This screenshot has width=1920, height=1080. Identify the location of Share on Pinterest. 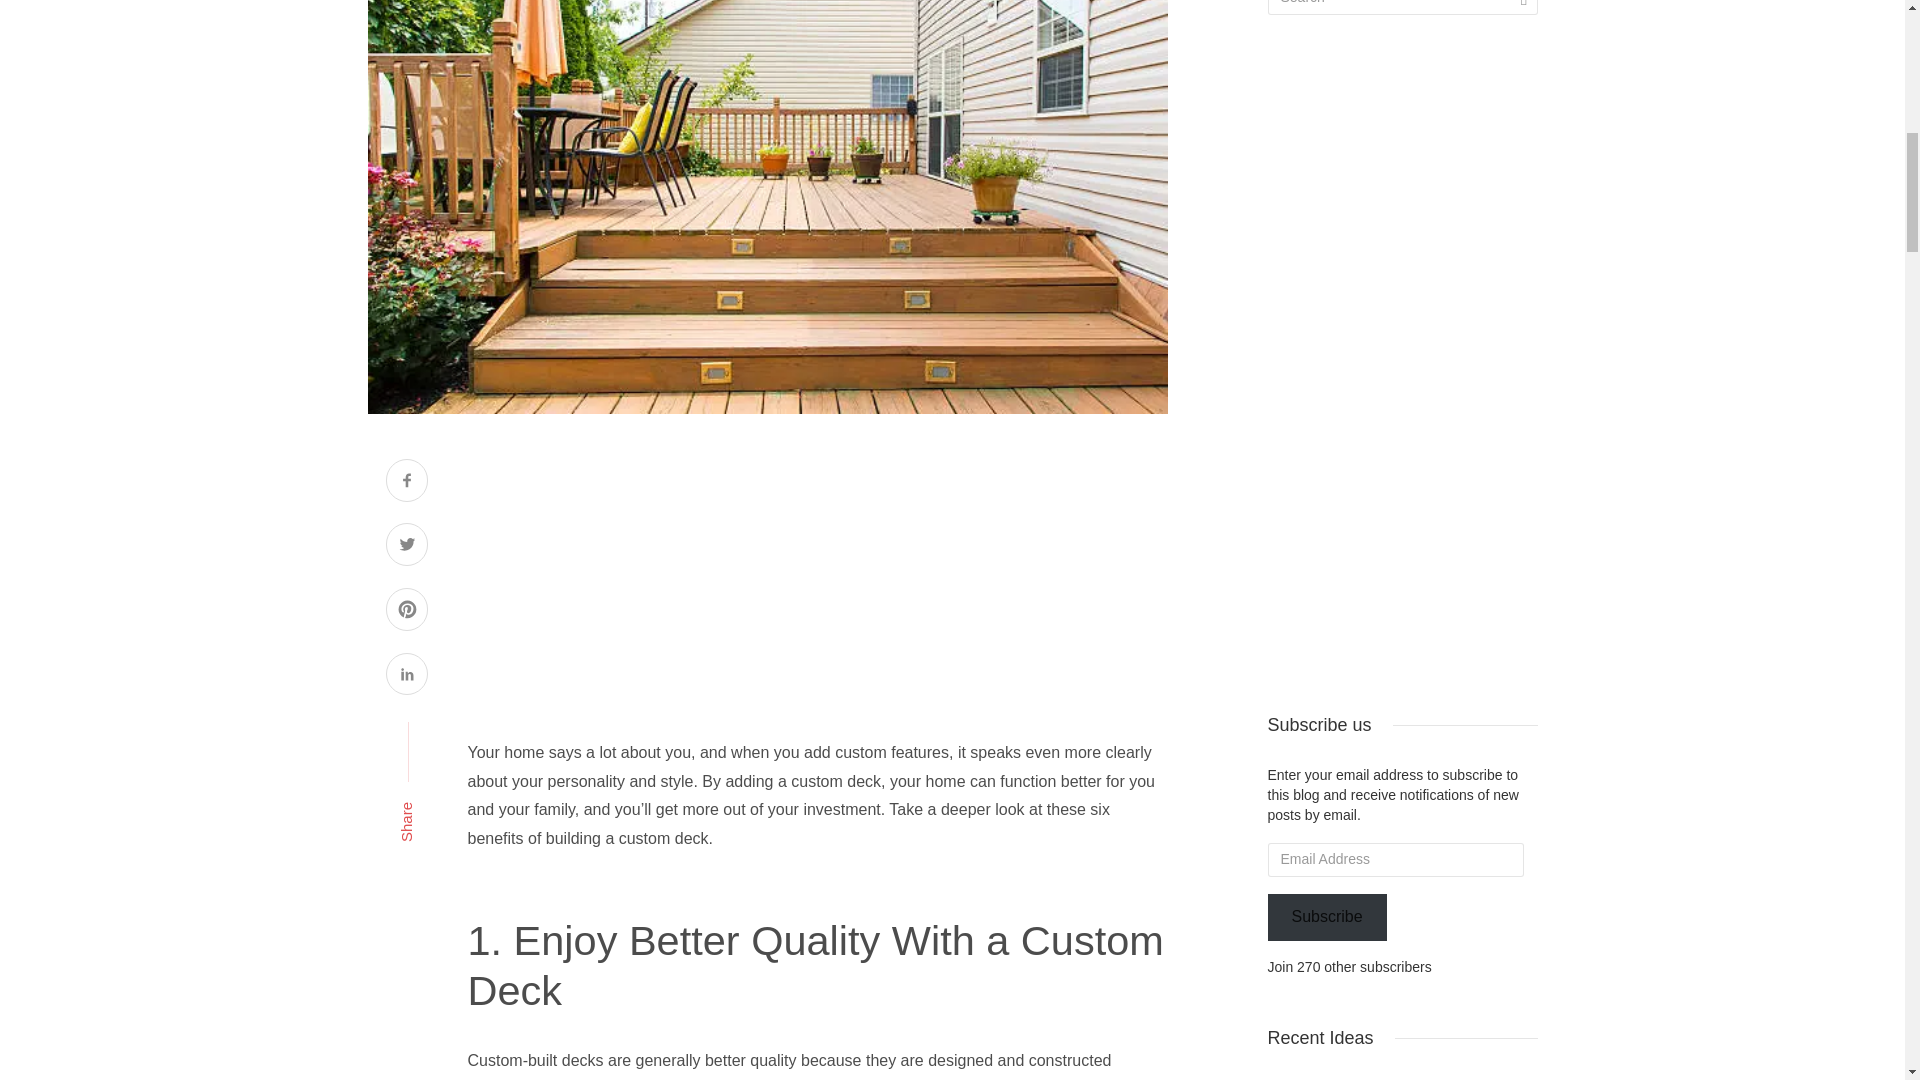
(406, 612).